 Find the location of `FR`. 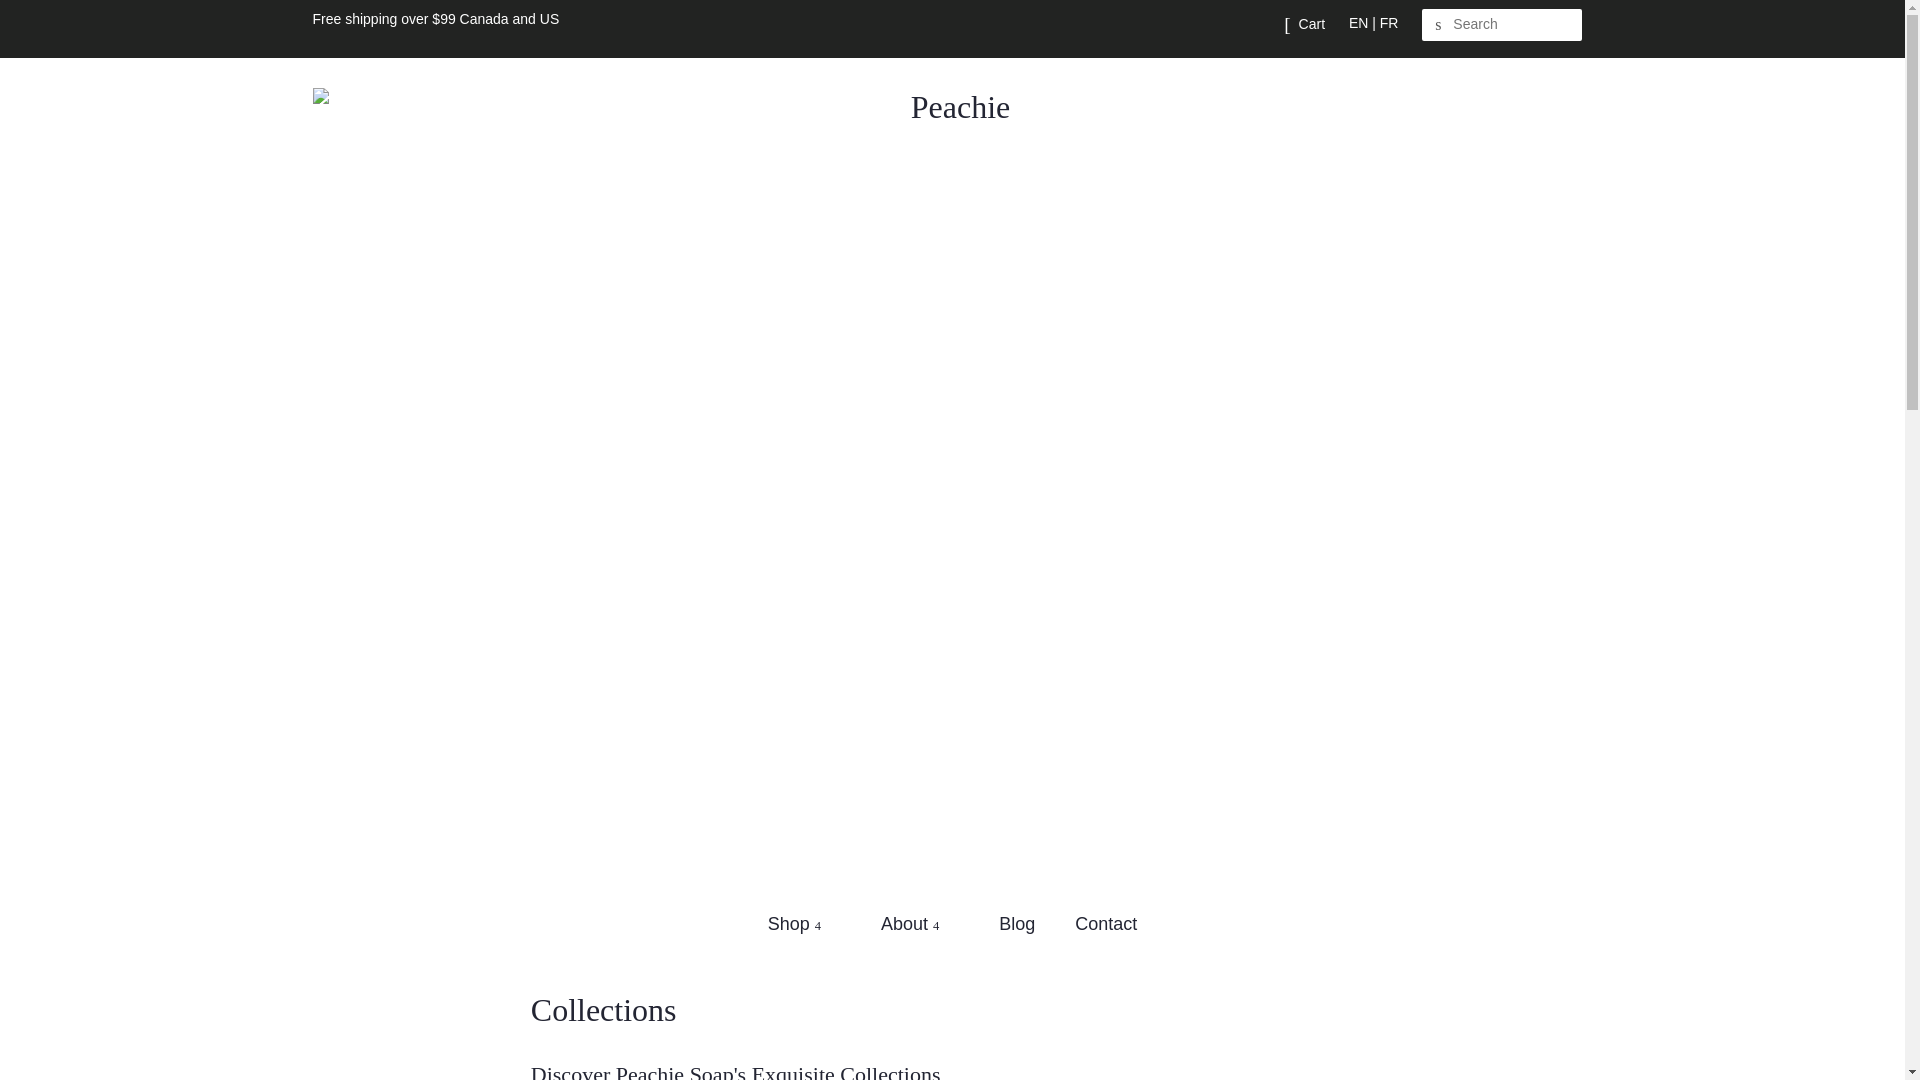

FR is located at coordinates (1390, 23).